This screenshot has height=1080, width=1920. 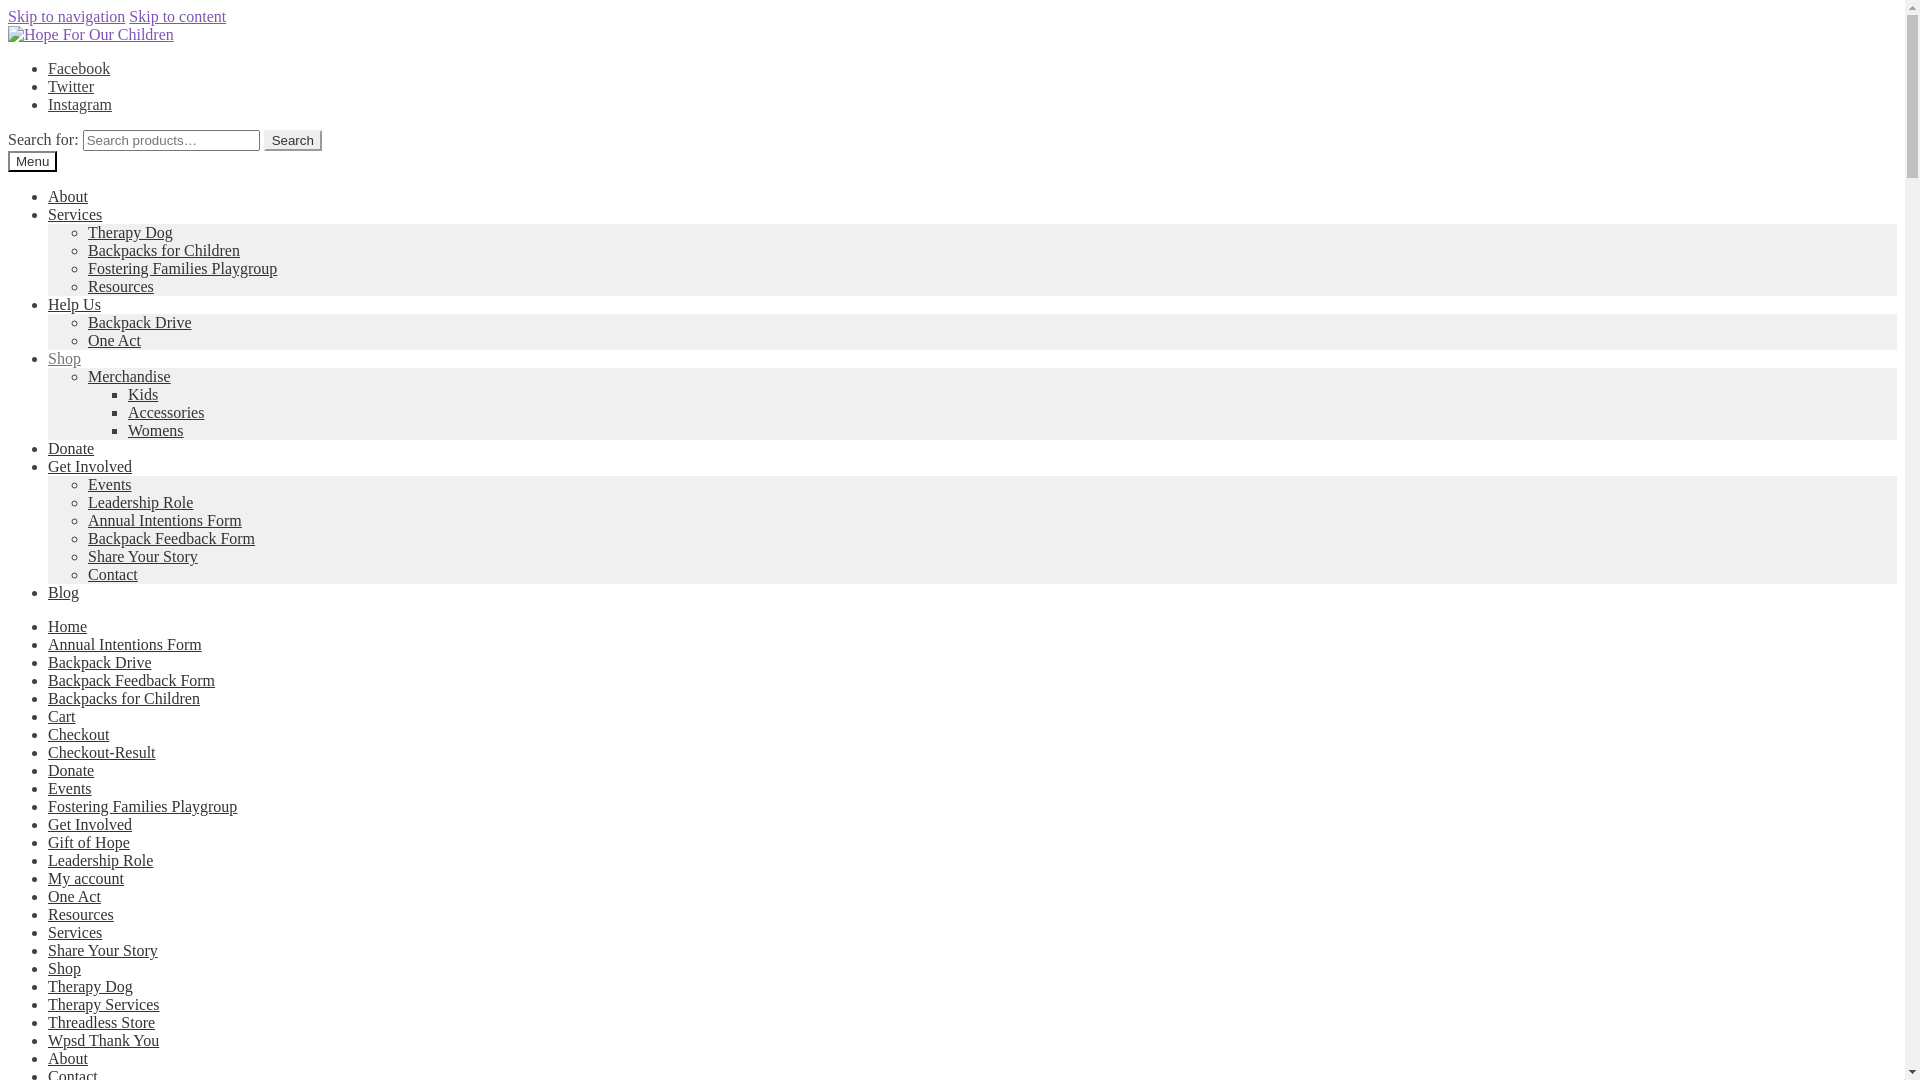 I want to click on Checkout-Result, so click(x=102, y=752).